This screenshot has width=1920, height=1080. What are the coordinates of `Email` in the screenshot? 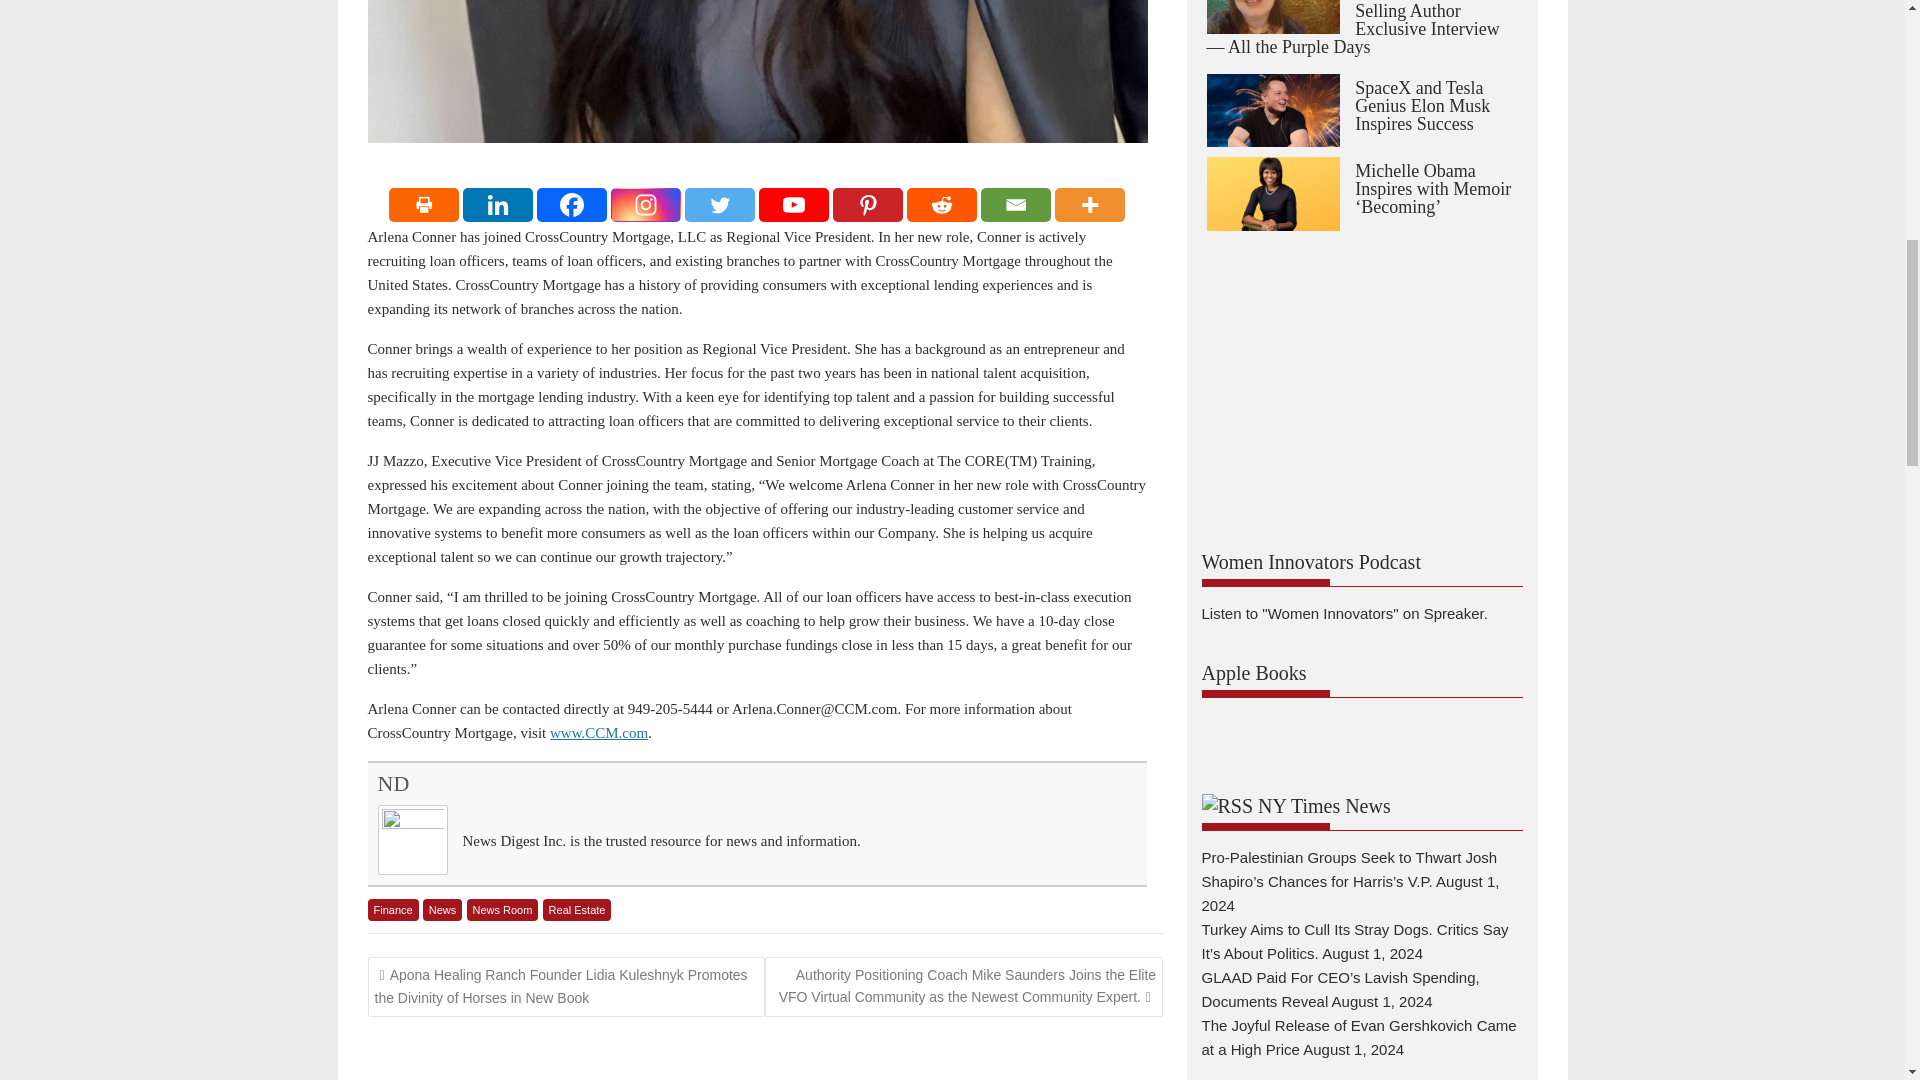 It's located at (1016, 204).